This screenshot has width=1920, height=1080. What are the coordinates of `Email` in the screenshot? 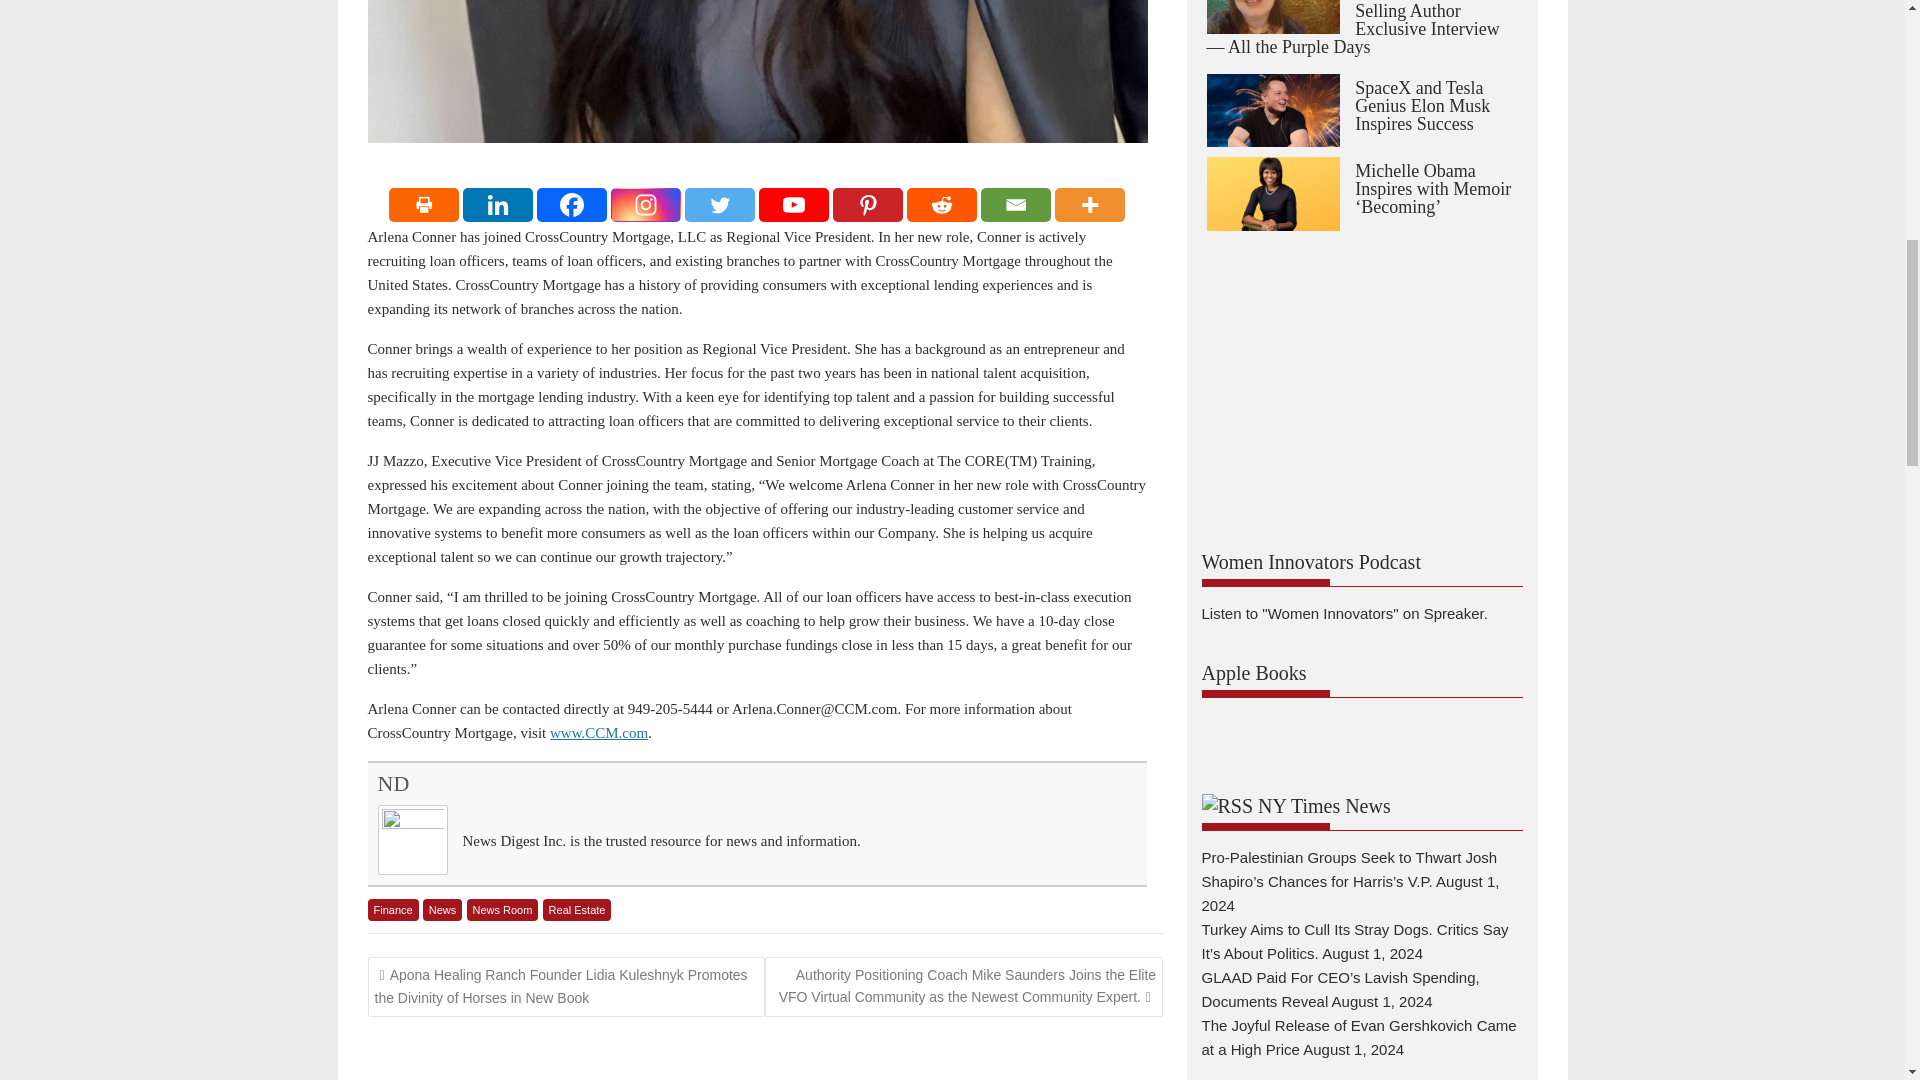 It's located at (1016, 204).